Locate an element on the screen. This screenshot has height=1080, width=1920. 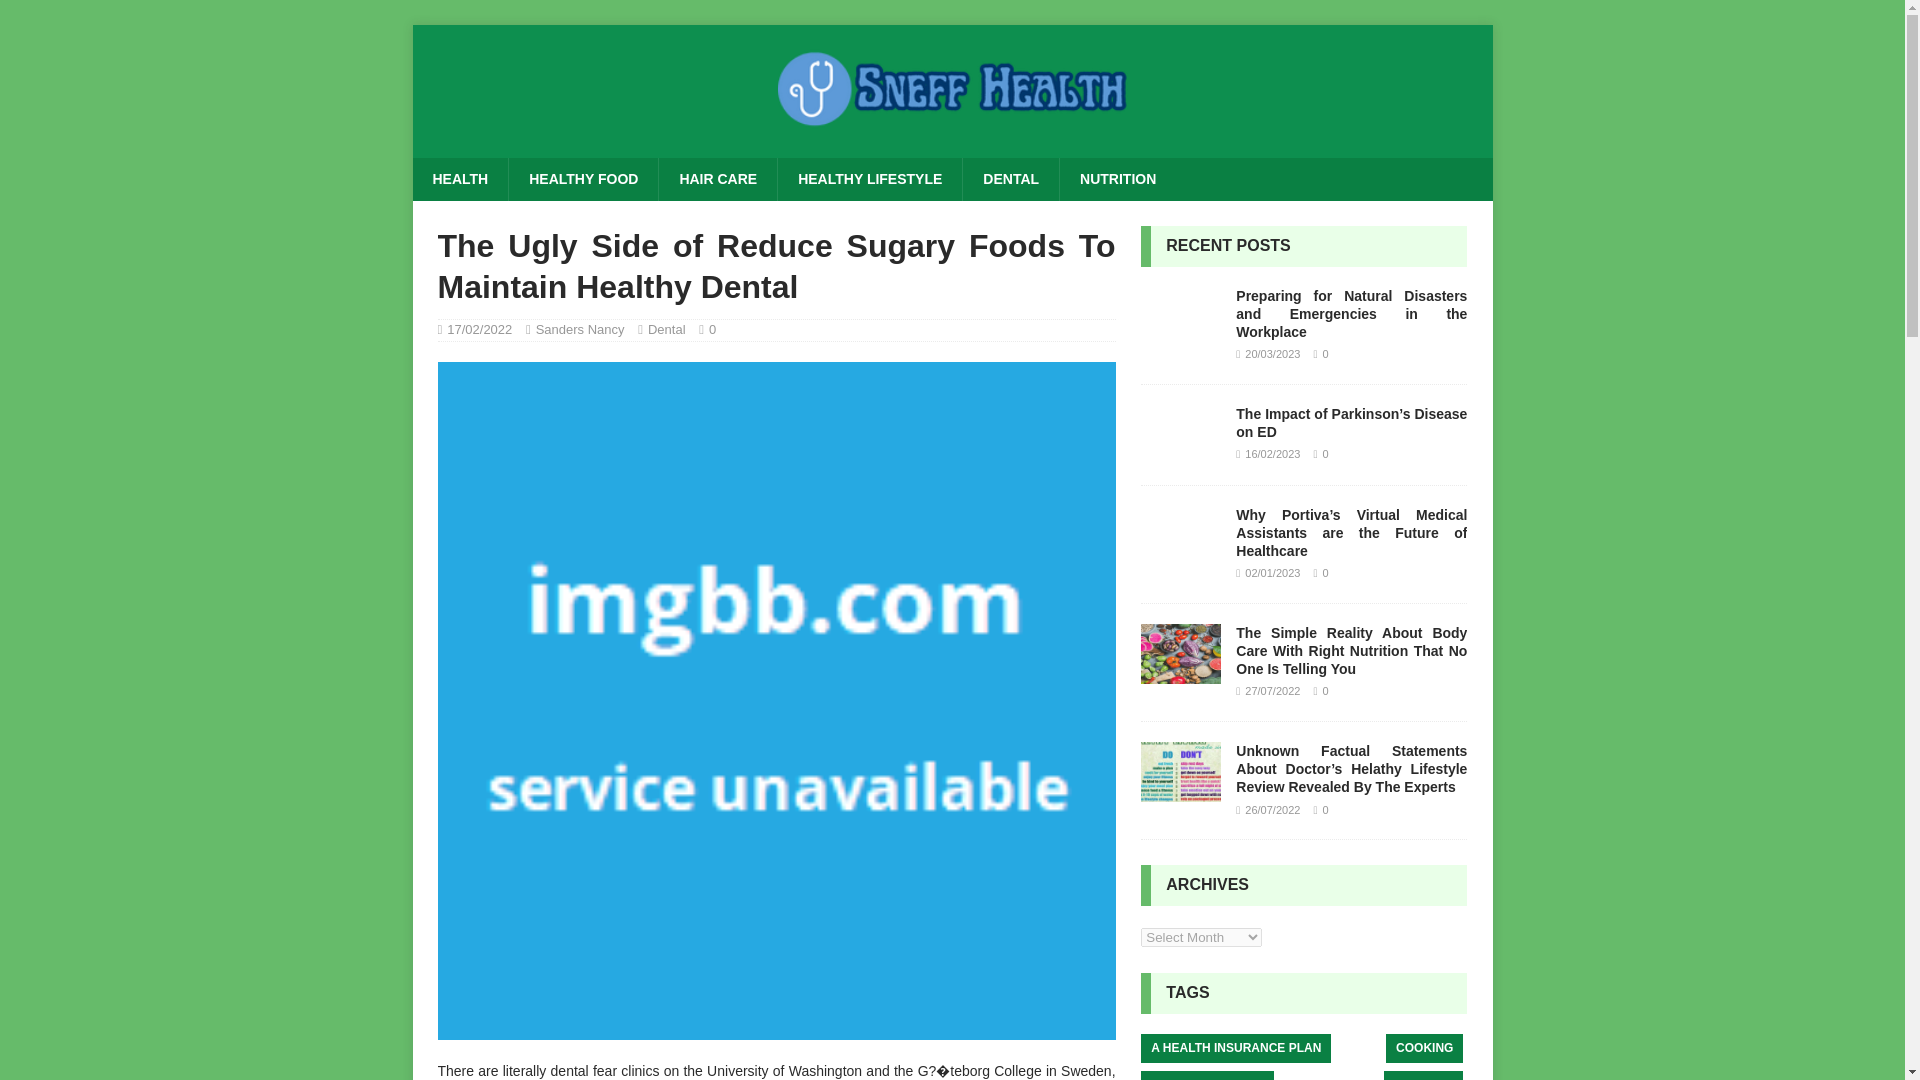
DOCTORS is located at coordinates (1424, 1076).